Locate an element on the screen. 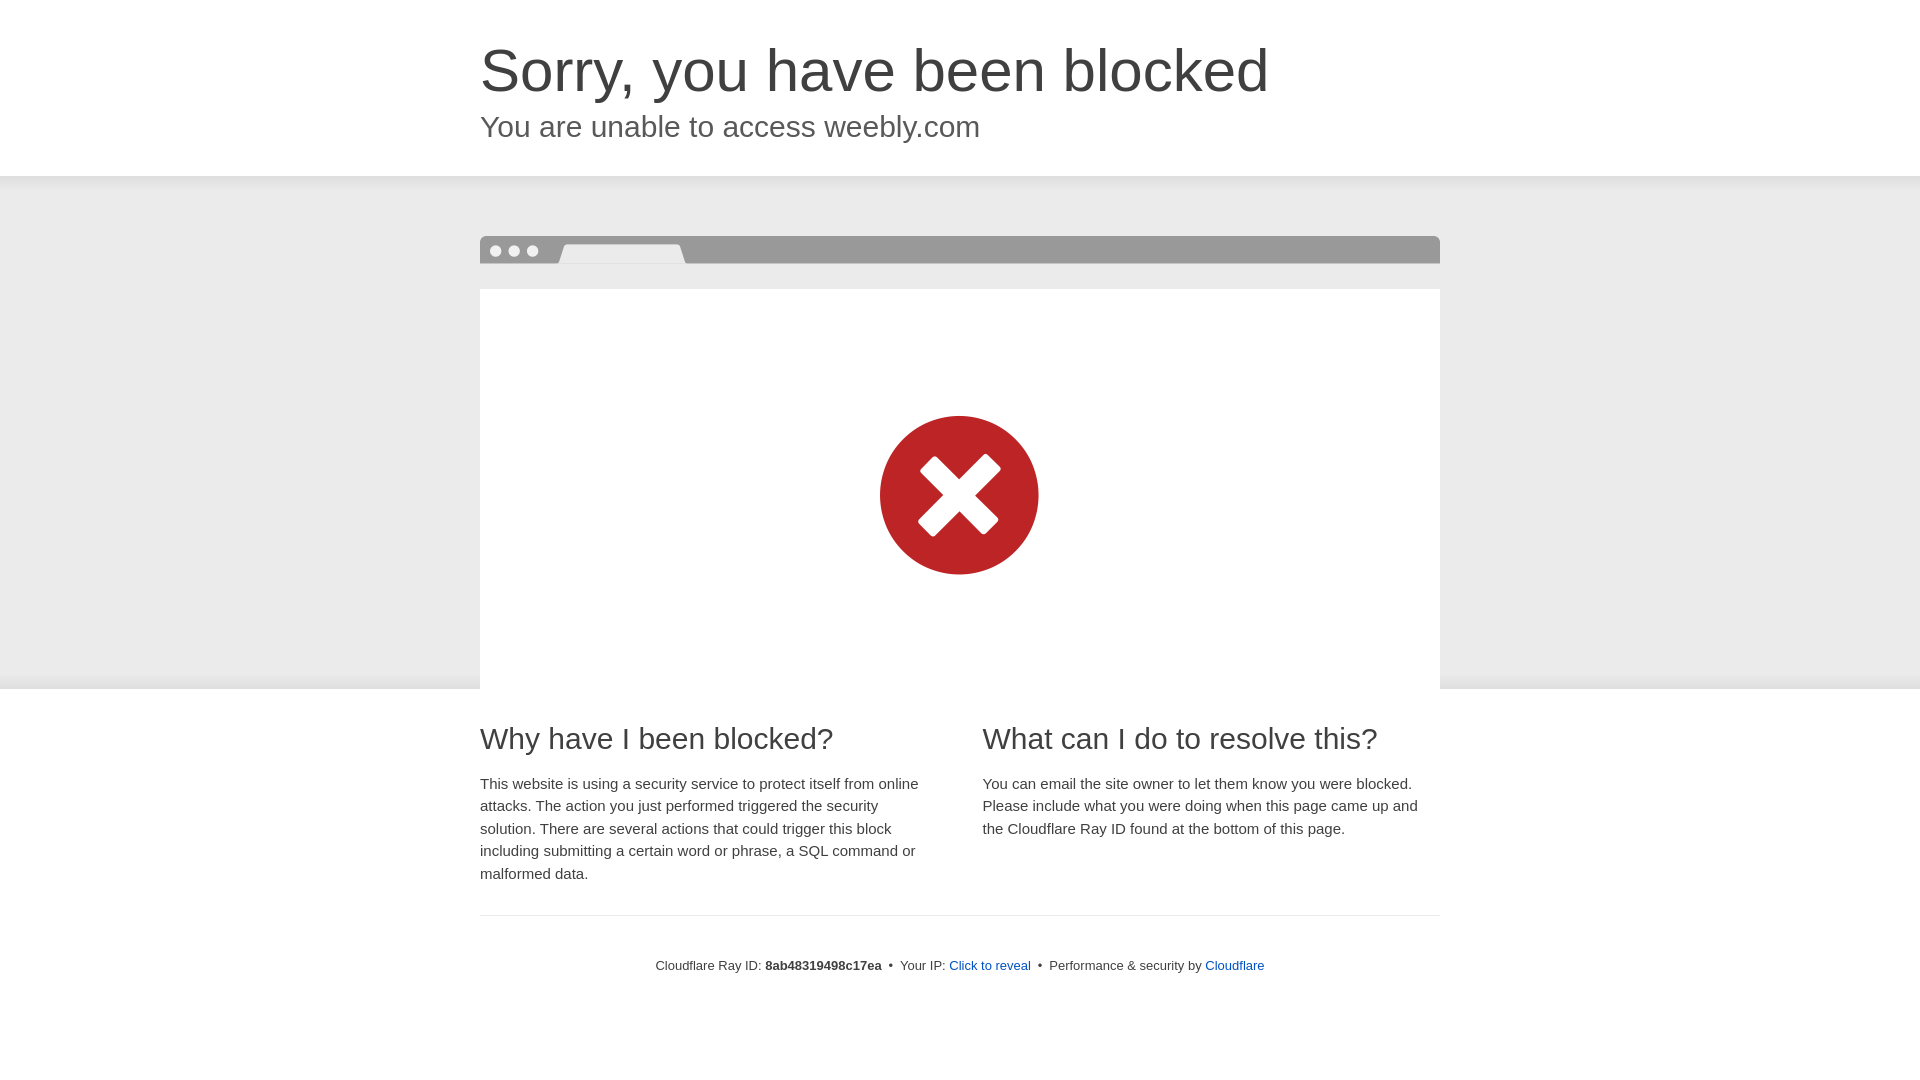  Cloudflare is located at coordinates (1234, 965).